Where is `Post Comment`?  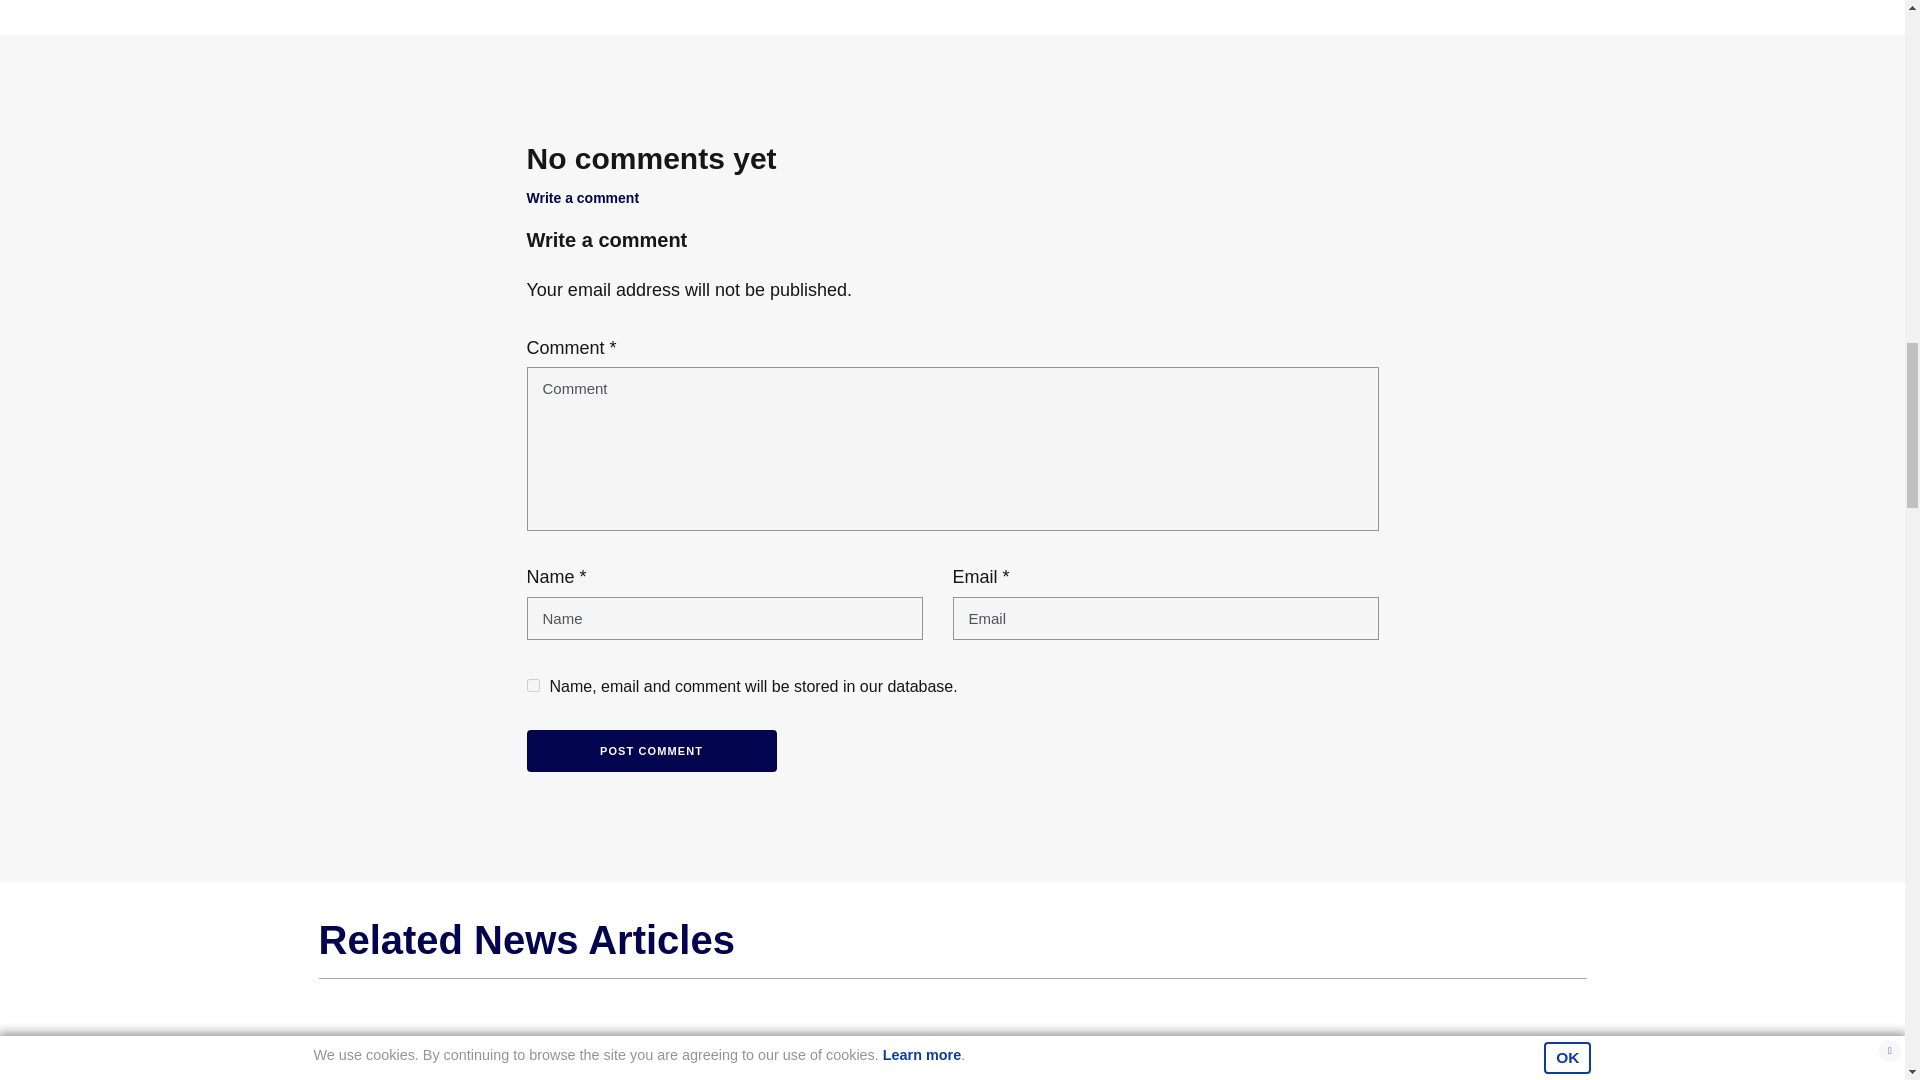
Post Comment is located at coordinates (650, 752).